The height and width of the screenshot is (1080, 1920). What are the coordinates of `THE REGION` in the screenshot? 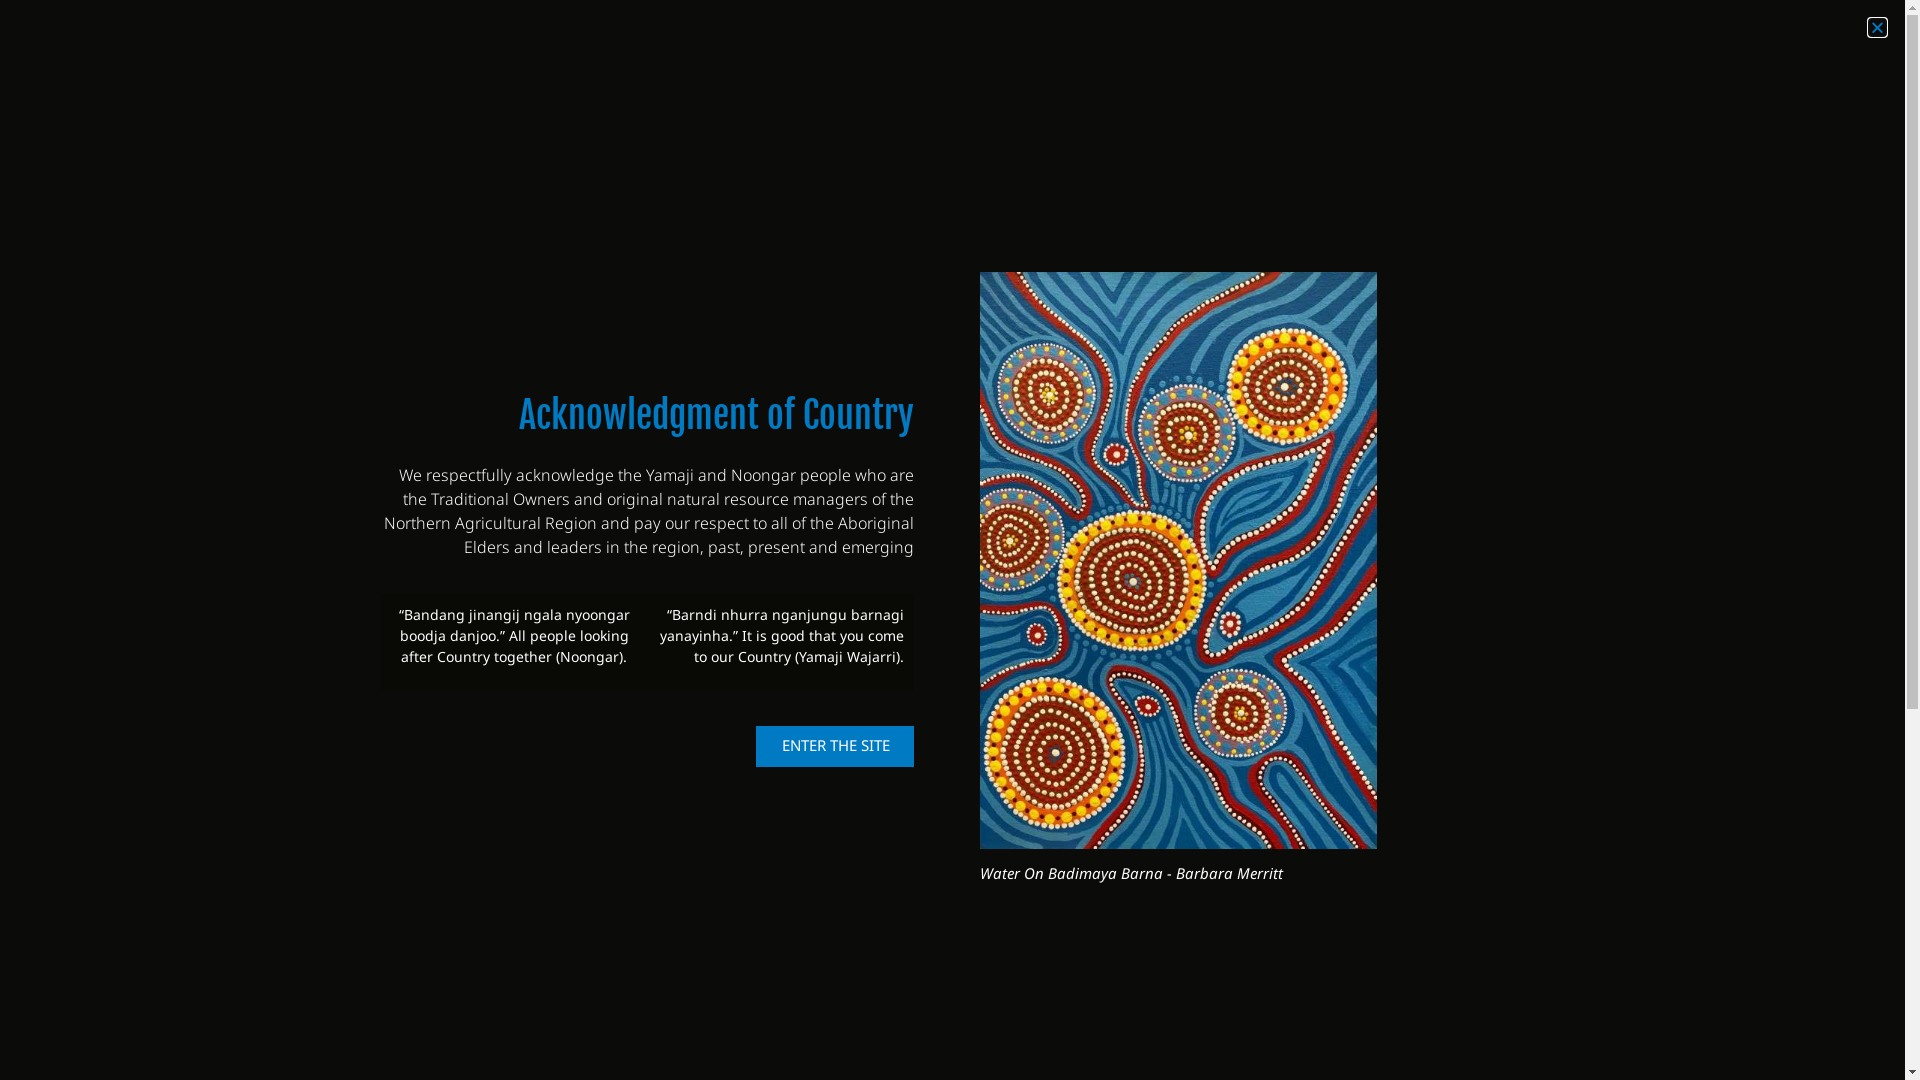 It's located at (1123, 103).